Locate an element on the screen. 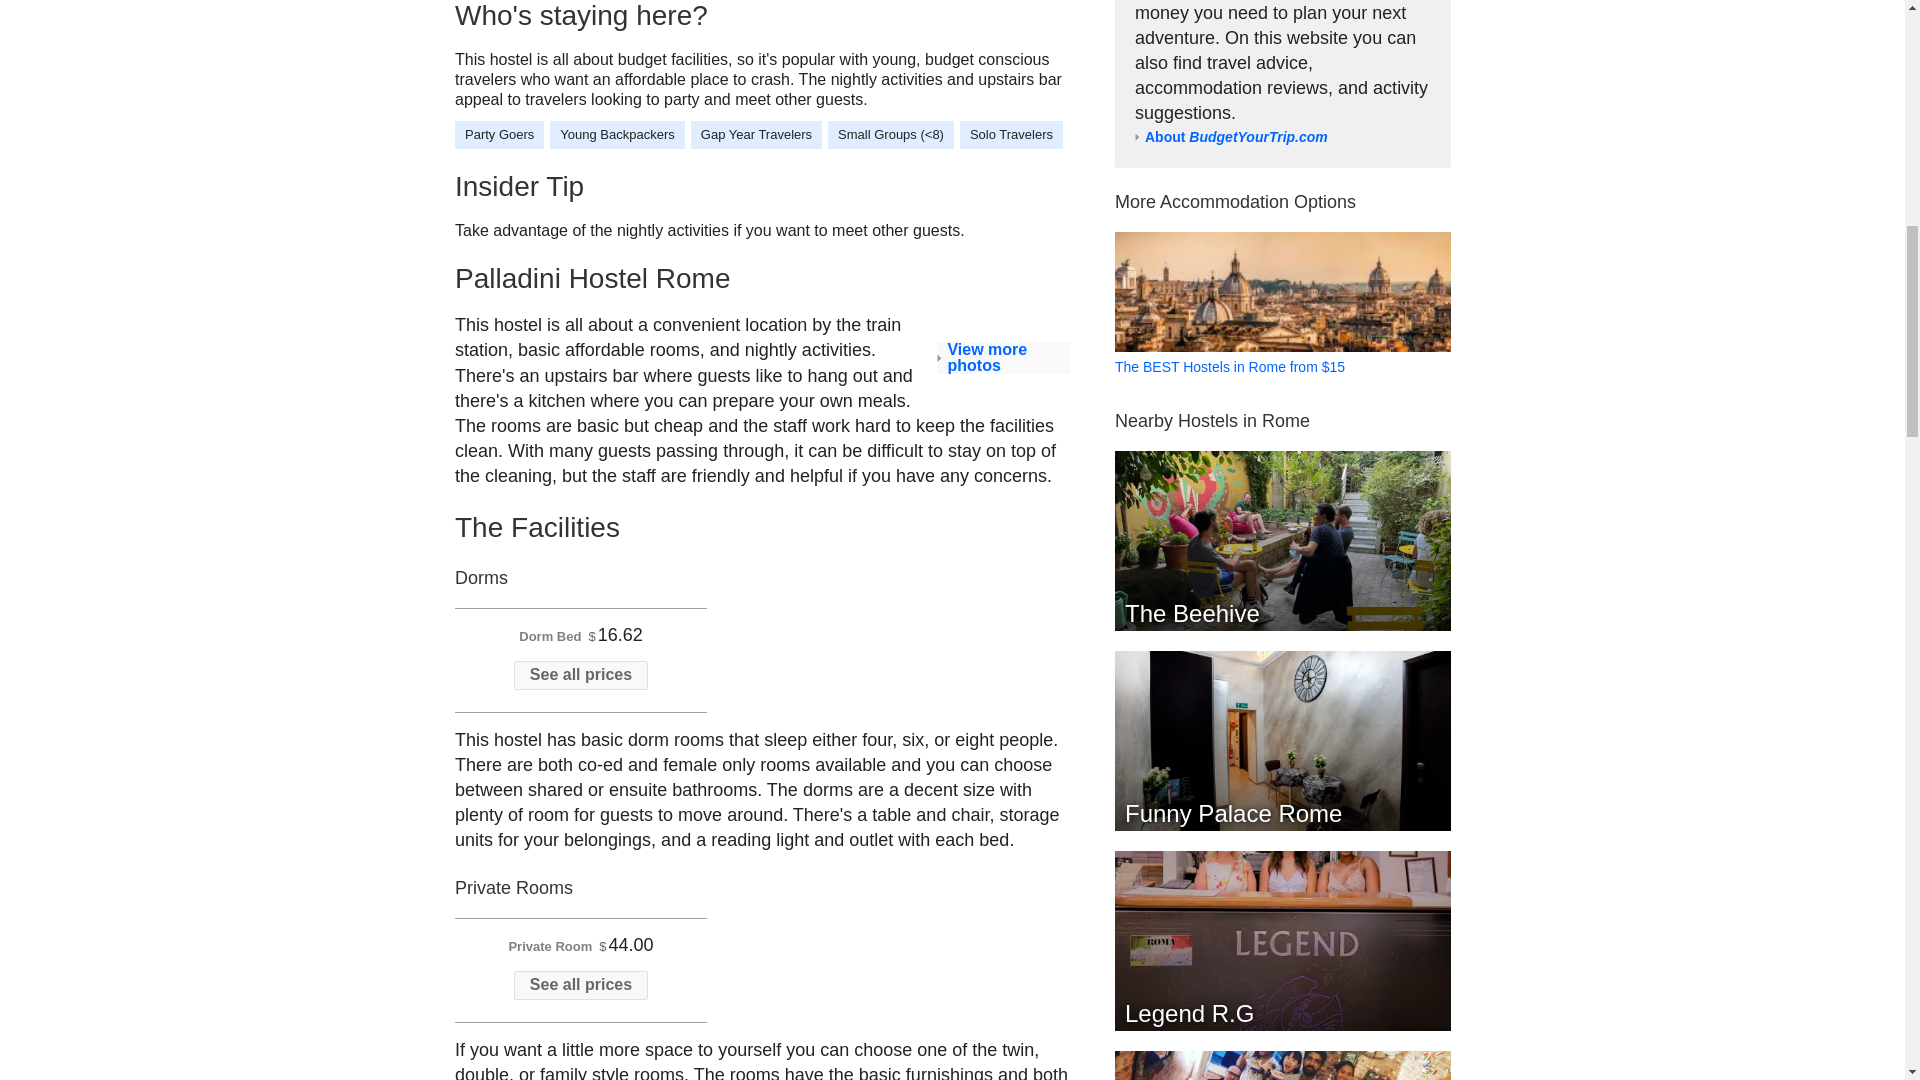 Image resolution: width=1920 pixels, height=1080 pixels. About BudgetYourTrip.com is located at coordinates (1235, 136).